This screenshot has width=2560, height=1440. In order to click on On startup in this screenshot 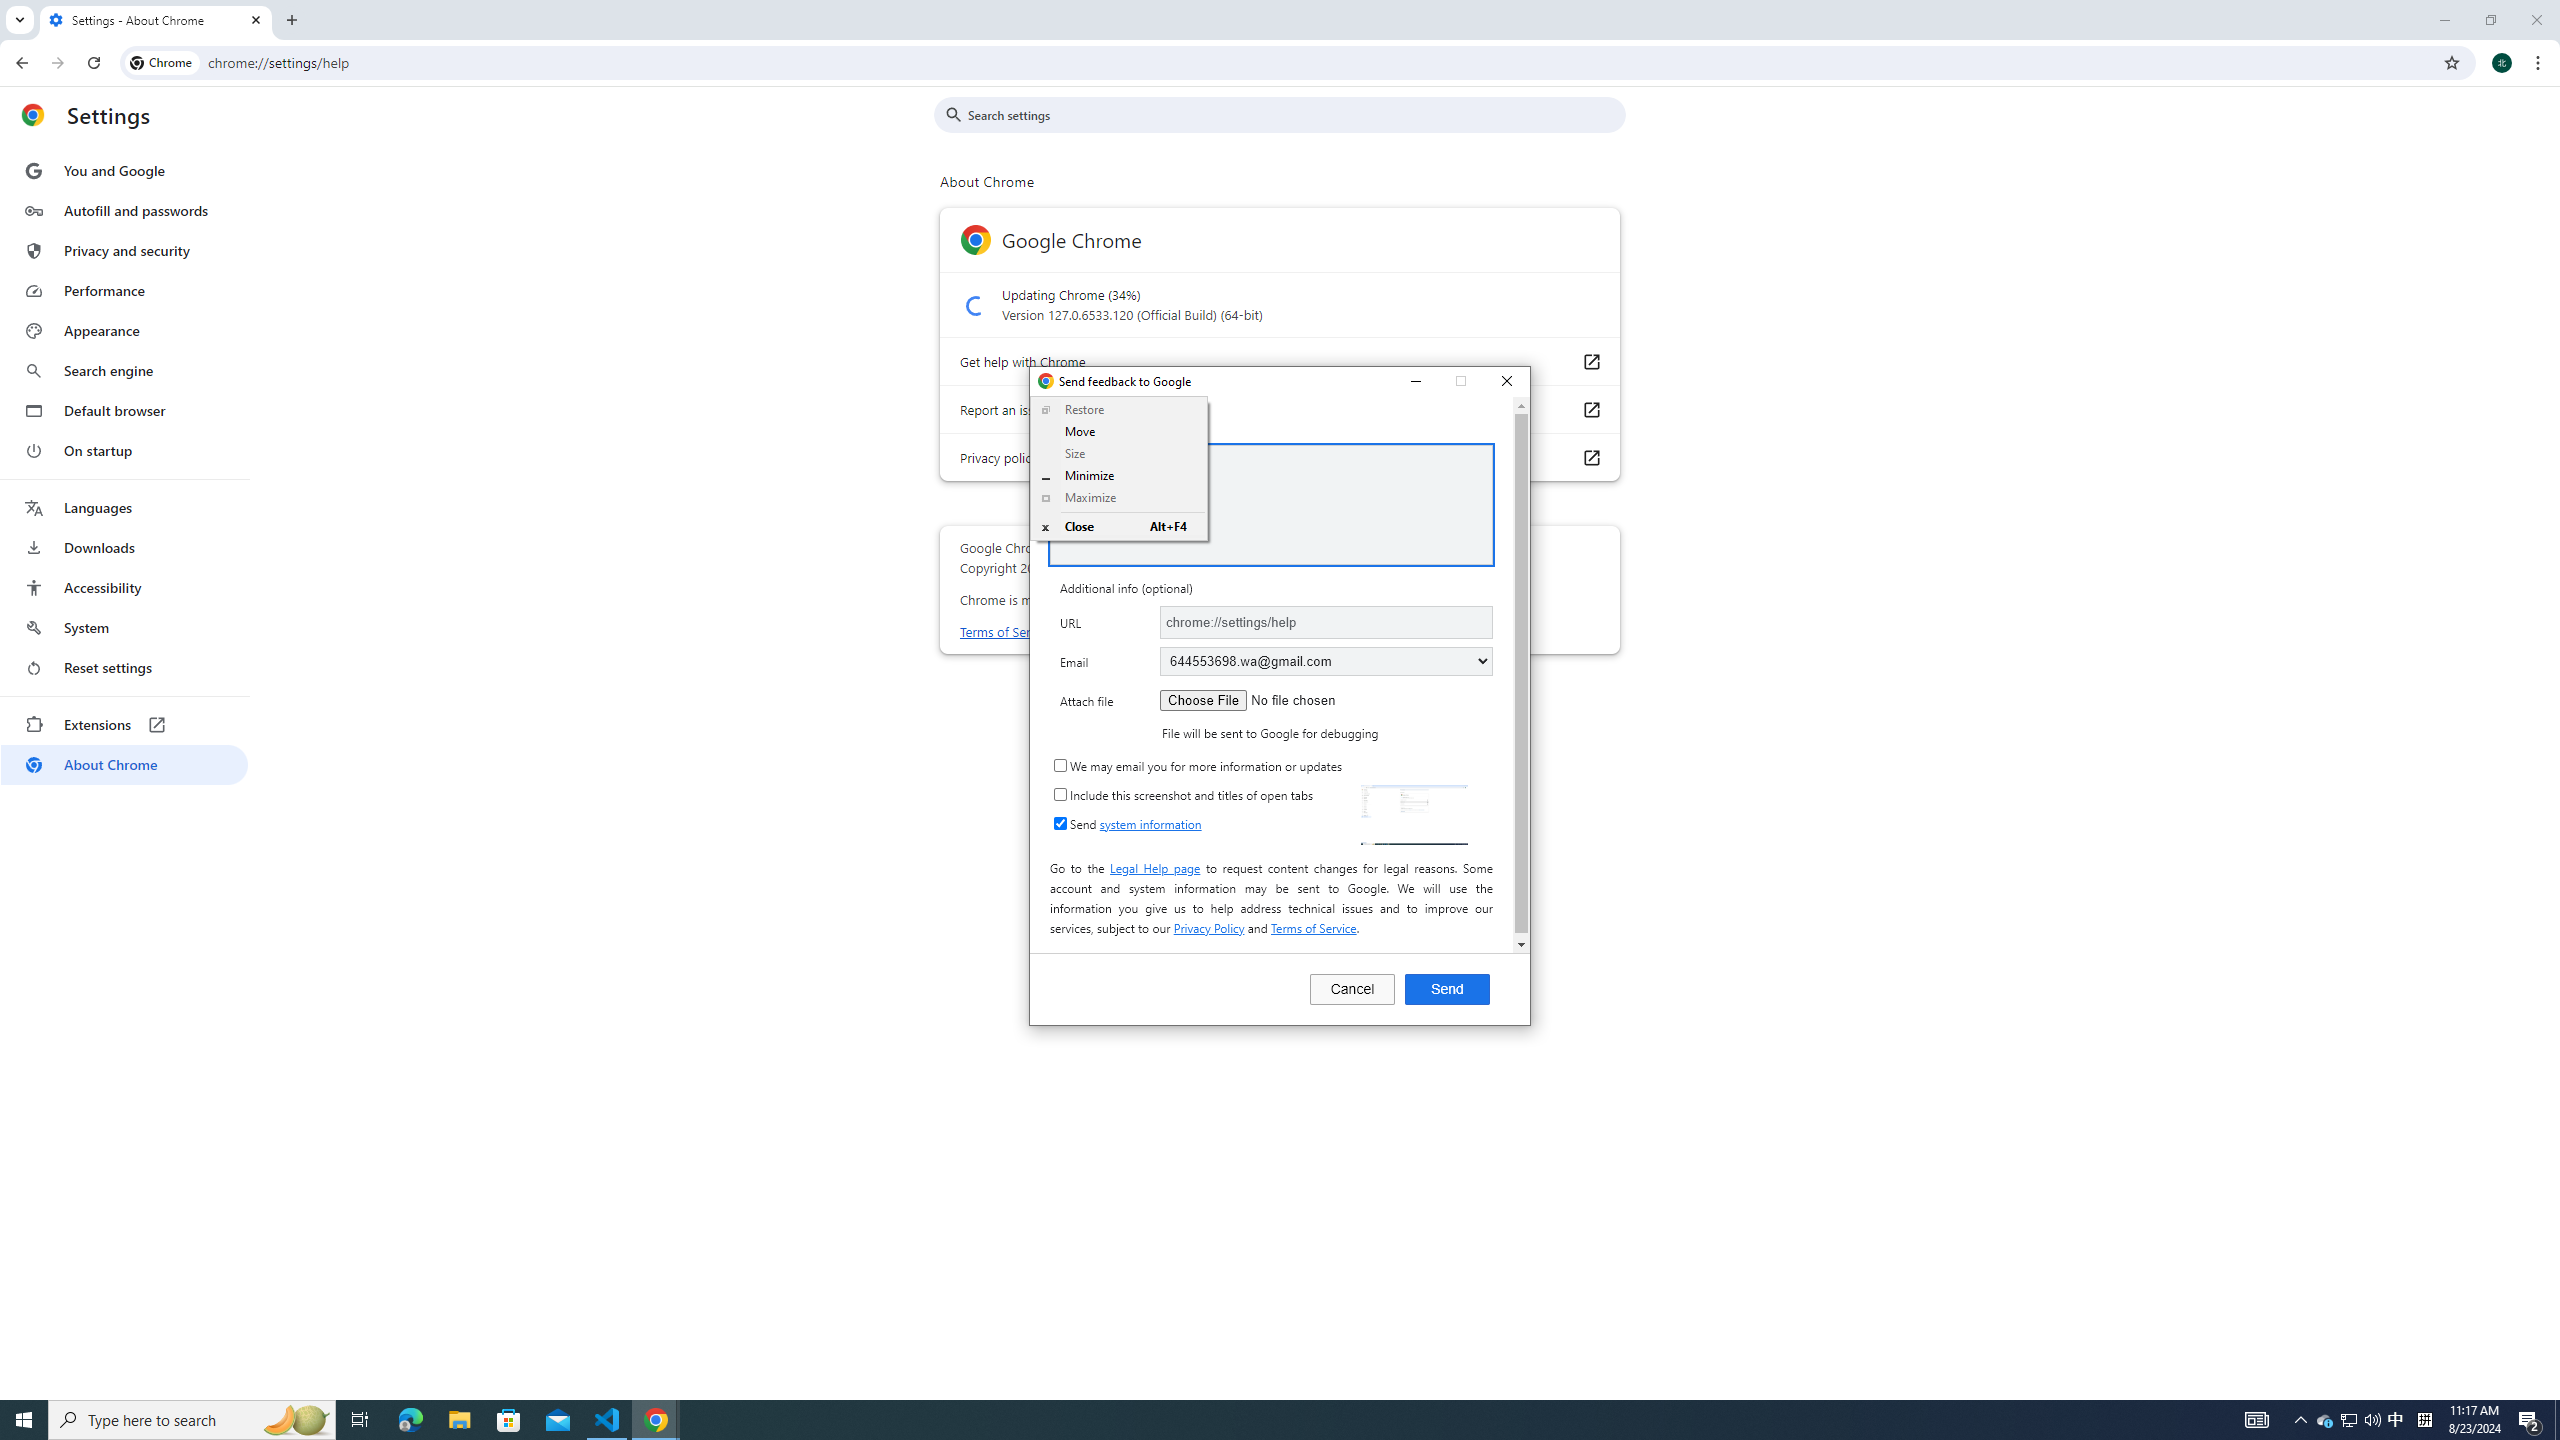, I will do `click(124, 450)`.